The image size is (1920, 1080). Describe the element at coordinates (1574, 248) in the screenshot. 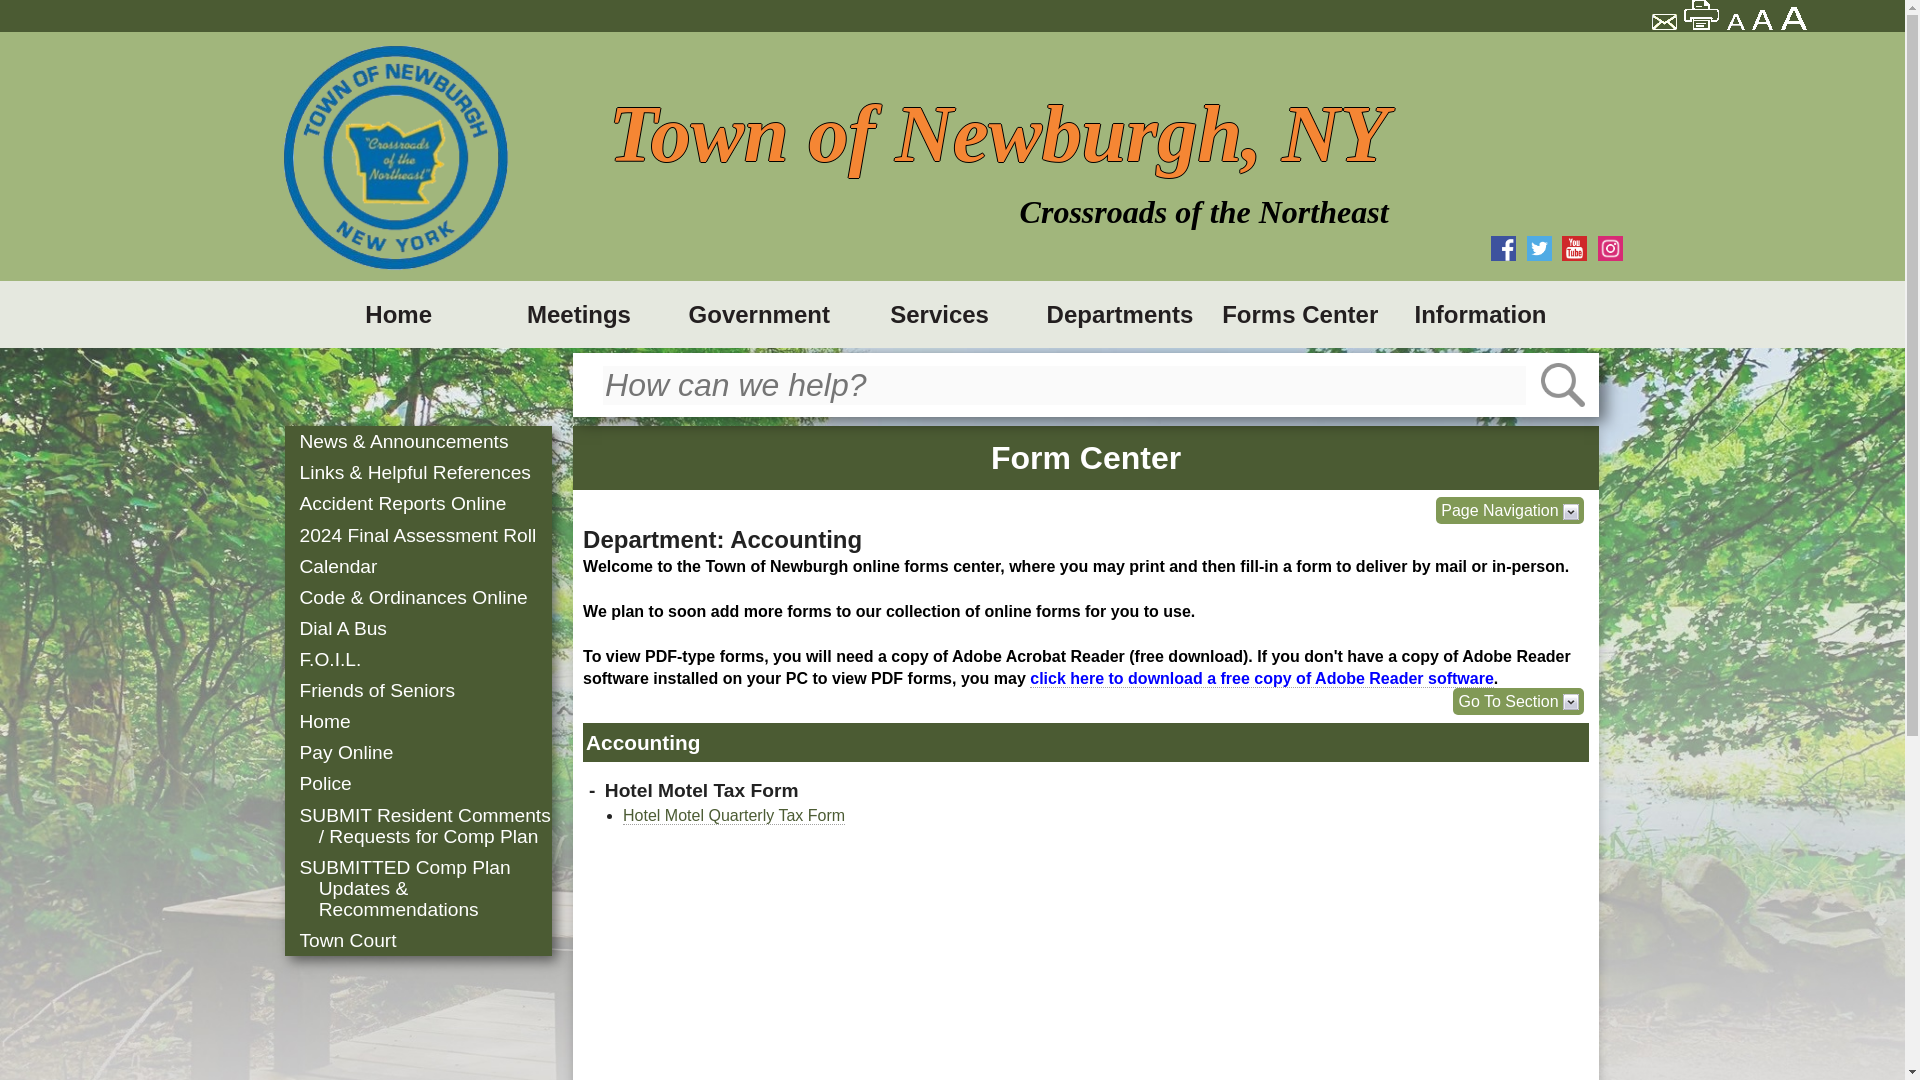

I see `Visit our YouTube channel` at that location.